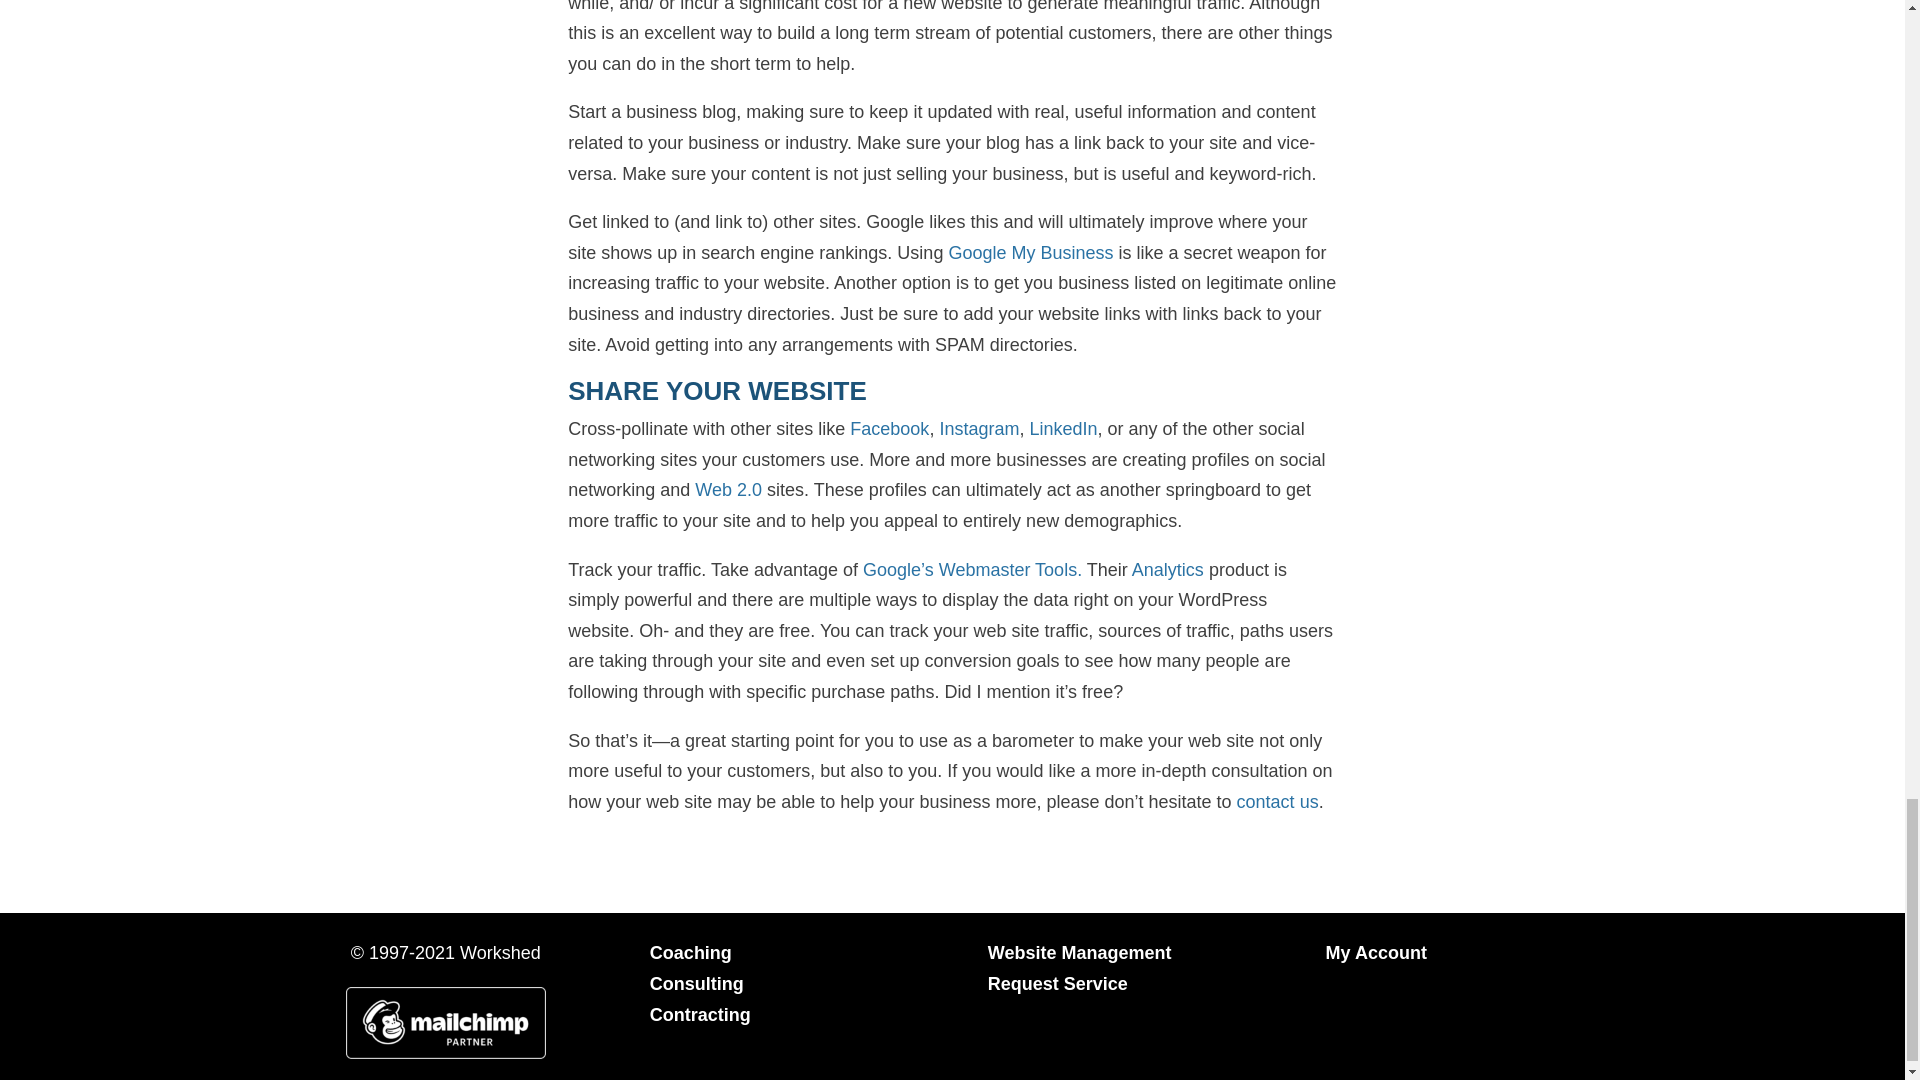 This screenshot has width=1920, height=1080. I want to click on Coaching, so click(690, 952).